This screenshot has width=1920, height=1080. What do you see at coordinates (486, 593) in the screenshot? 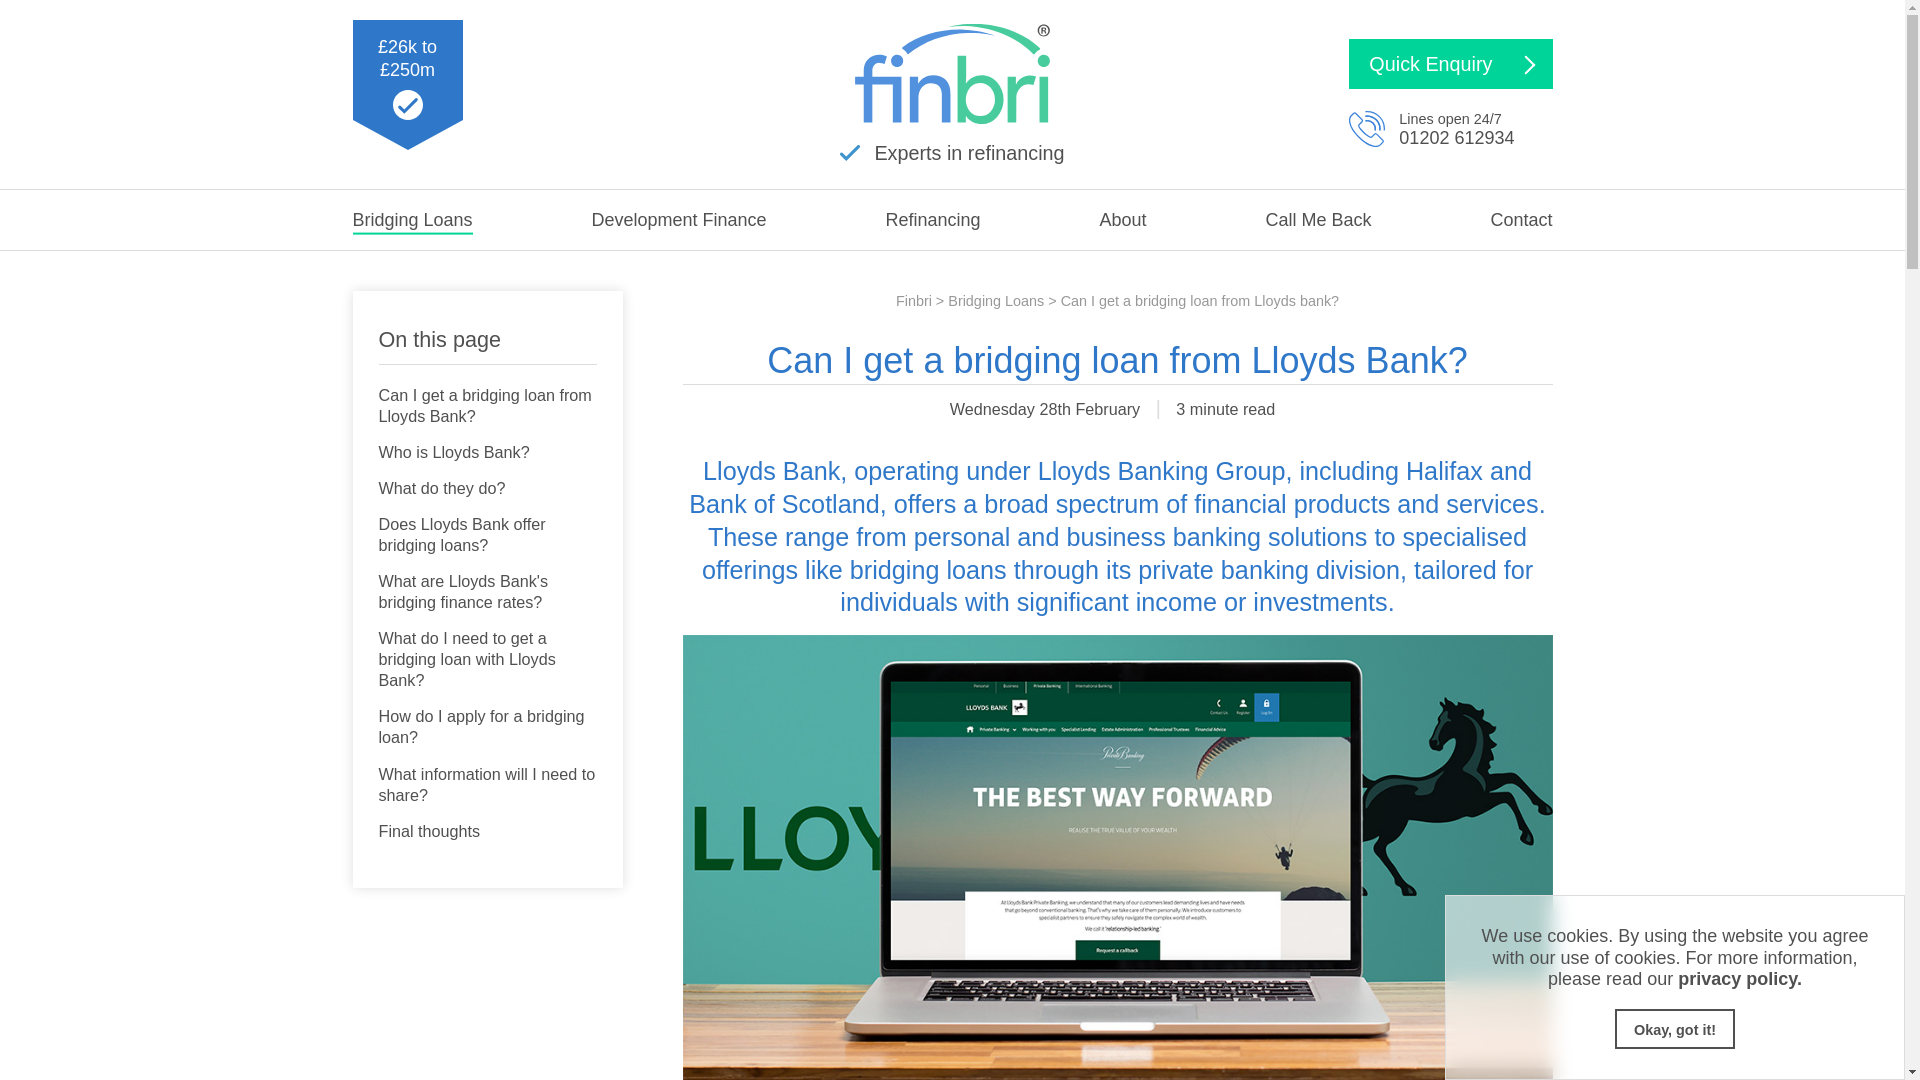
I see `What are Lloyds Bank's bridging finance rates?` at bounding box center [486, 593].